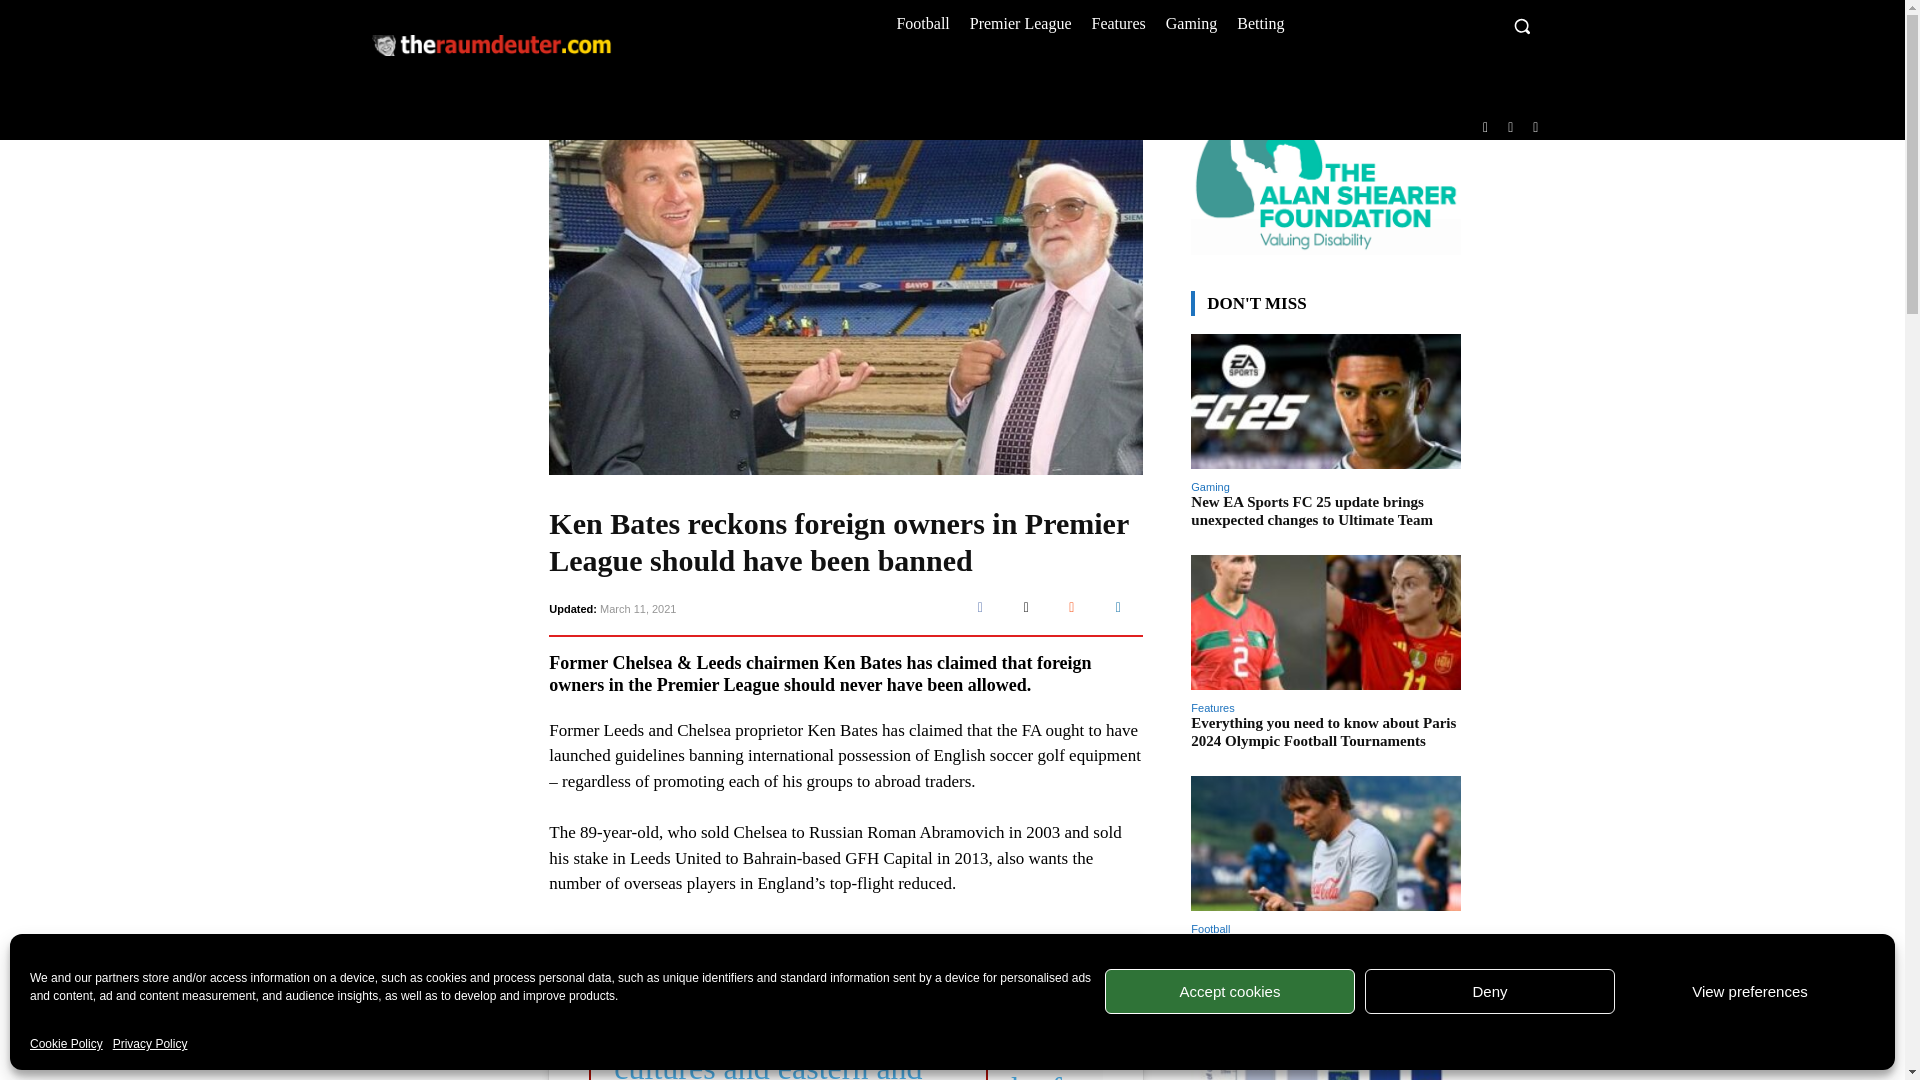 This screenshot has width=1920, height=1080. Describe the element at coordinates (1490, 991) in the screenshot. I see `Deny` at that location.